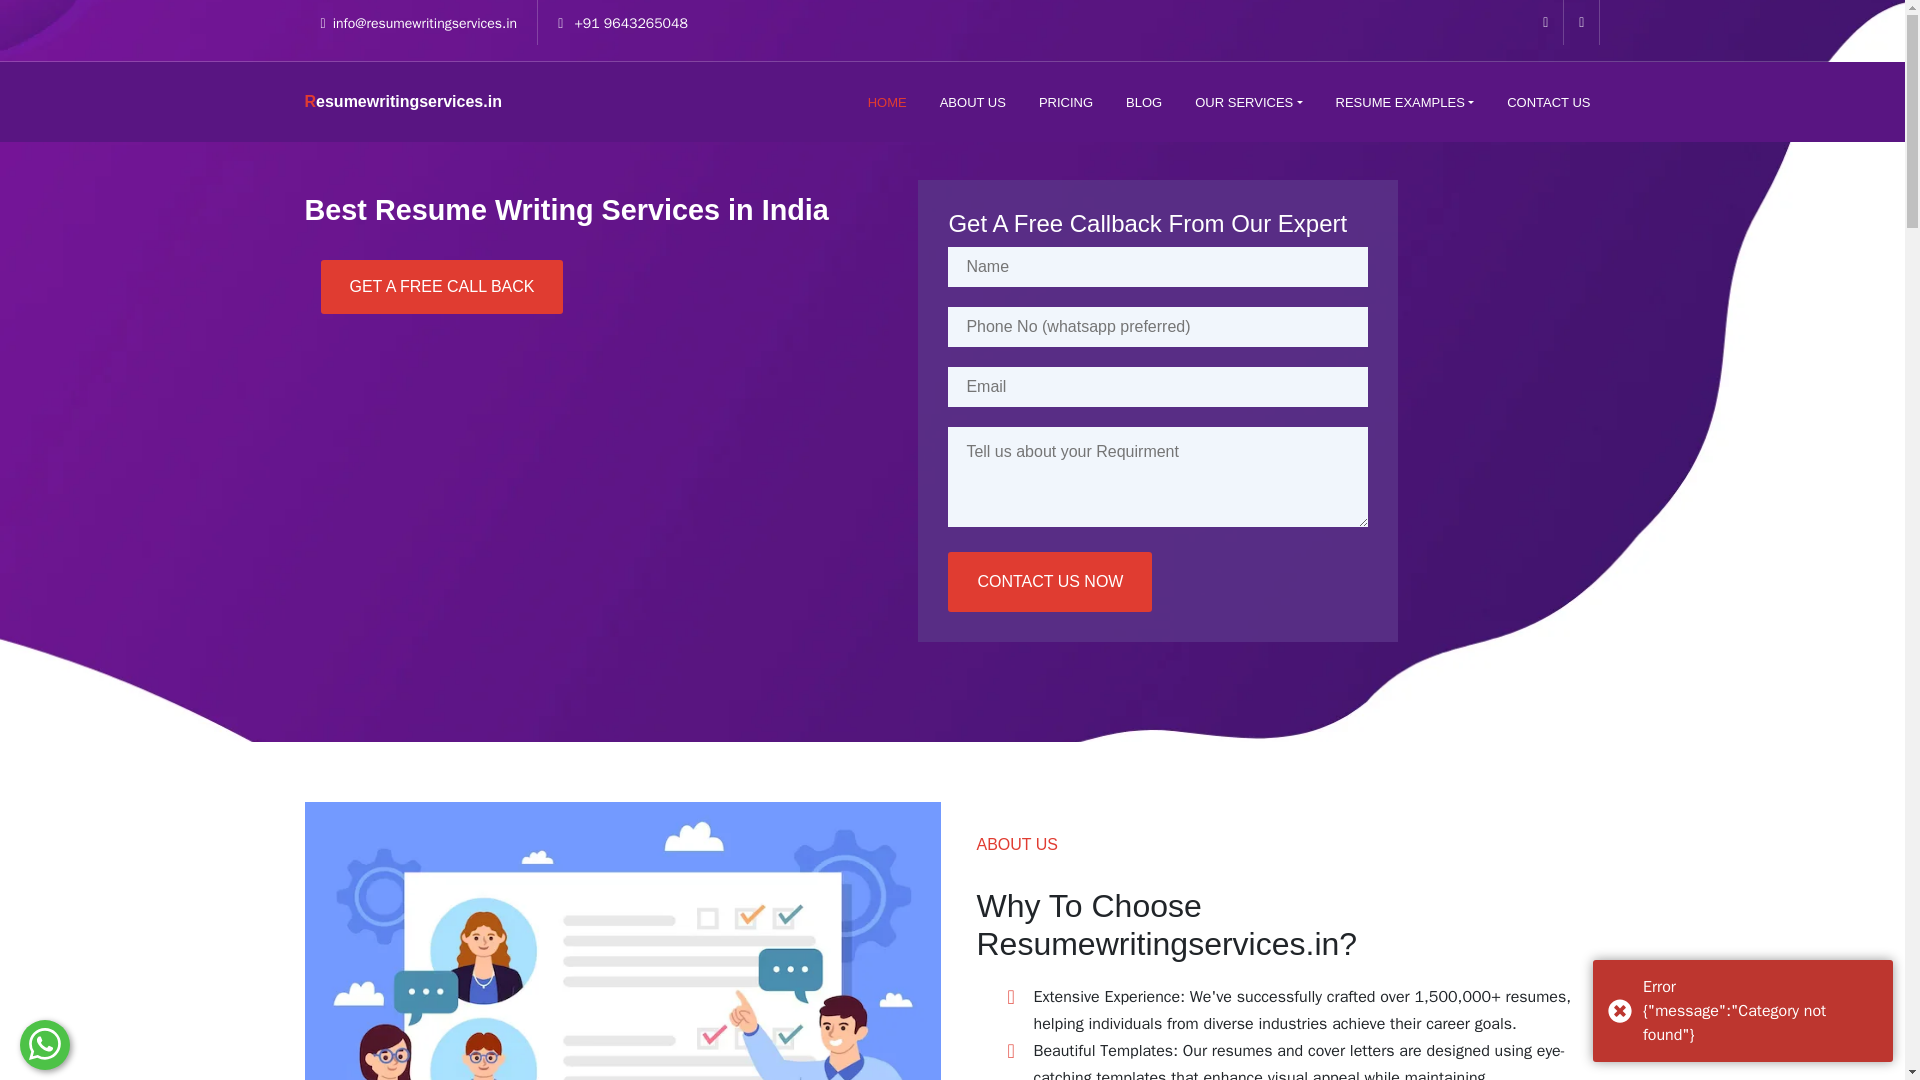 This screenshot has height=1080, width=1920. Describe the element at coordinates (1066, 102) in the screenshot. I see `PRICING` at that location.